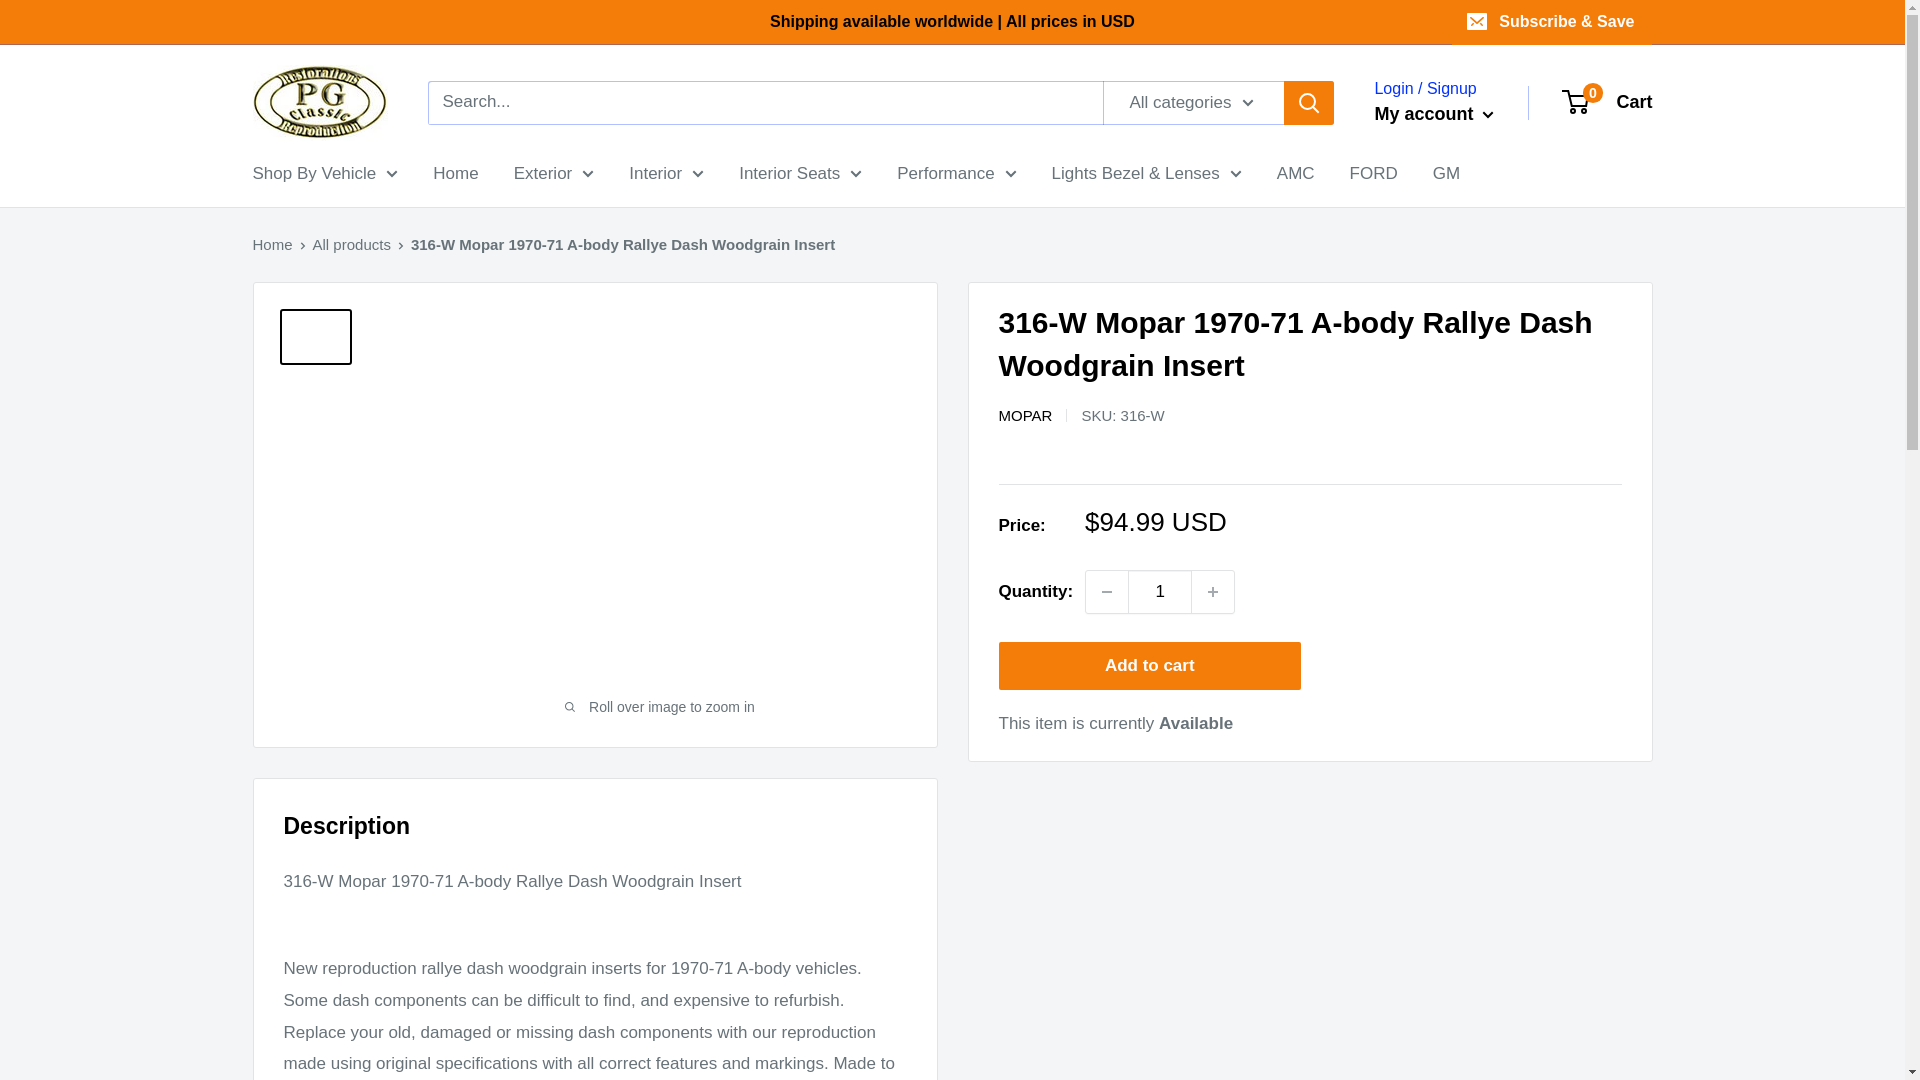  Describe the element at coordinates (1107, 592) in the screenshot. I see `Decrease quantity by 1` at that location.